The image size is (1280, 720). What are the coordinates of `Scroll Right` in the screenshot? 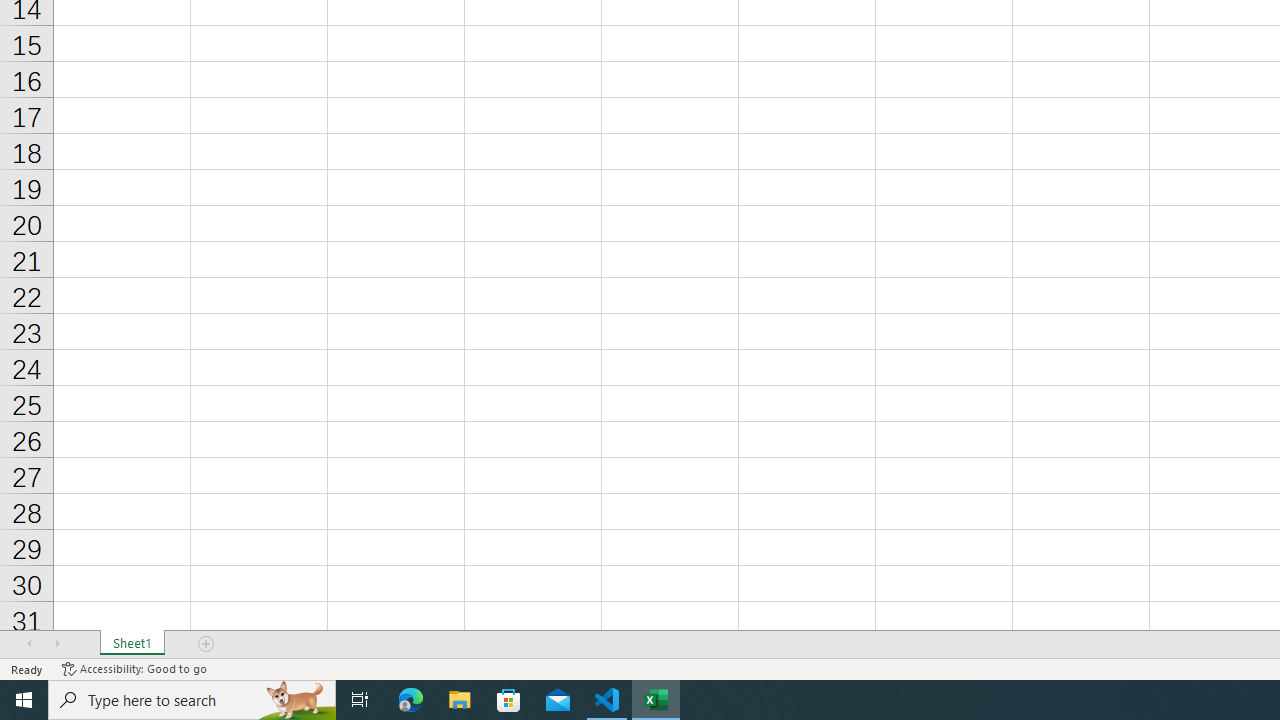 It's located at (57, 644).